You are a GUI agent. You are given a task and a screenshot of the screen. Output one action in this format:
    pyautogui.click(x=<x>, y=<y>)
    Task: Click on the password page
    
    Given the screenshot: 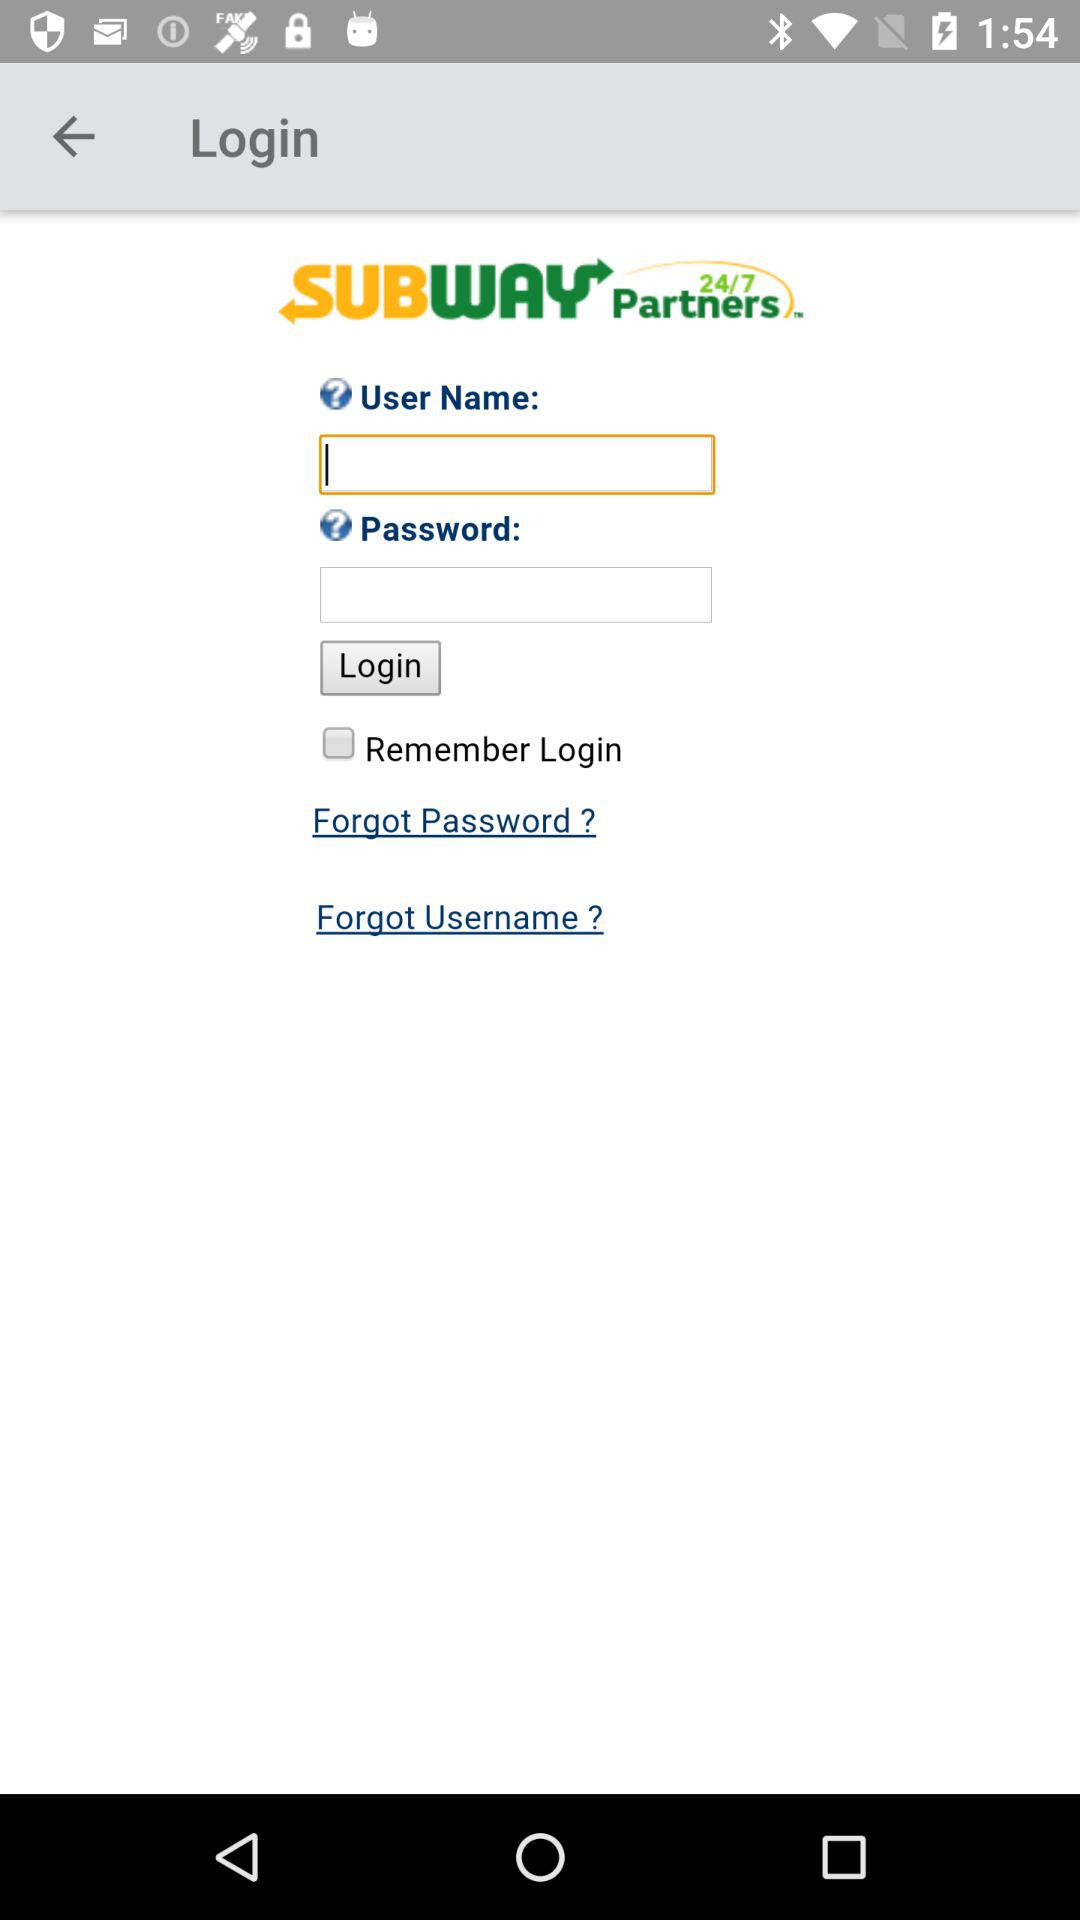 What is the action you would take?
    pyautogui.click(x=540, y=1002)
    